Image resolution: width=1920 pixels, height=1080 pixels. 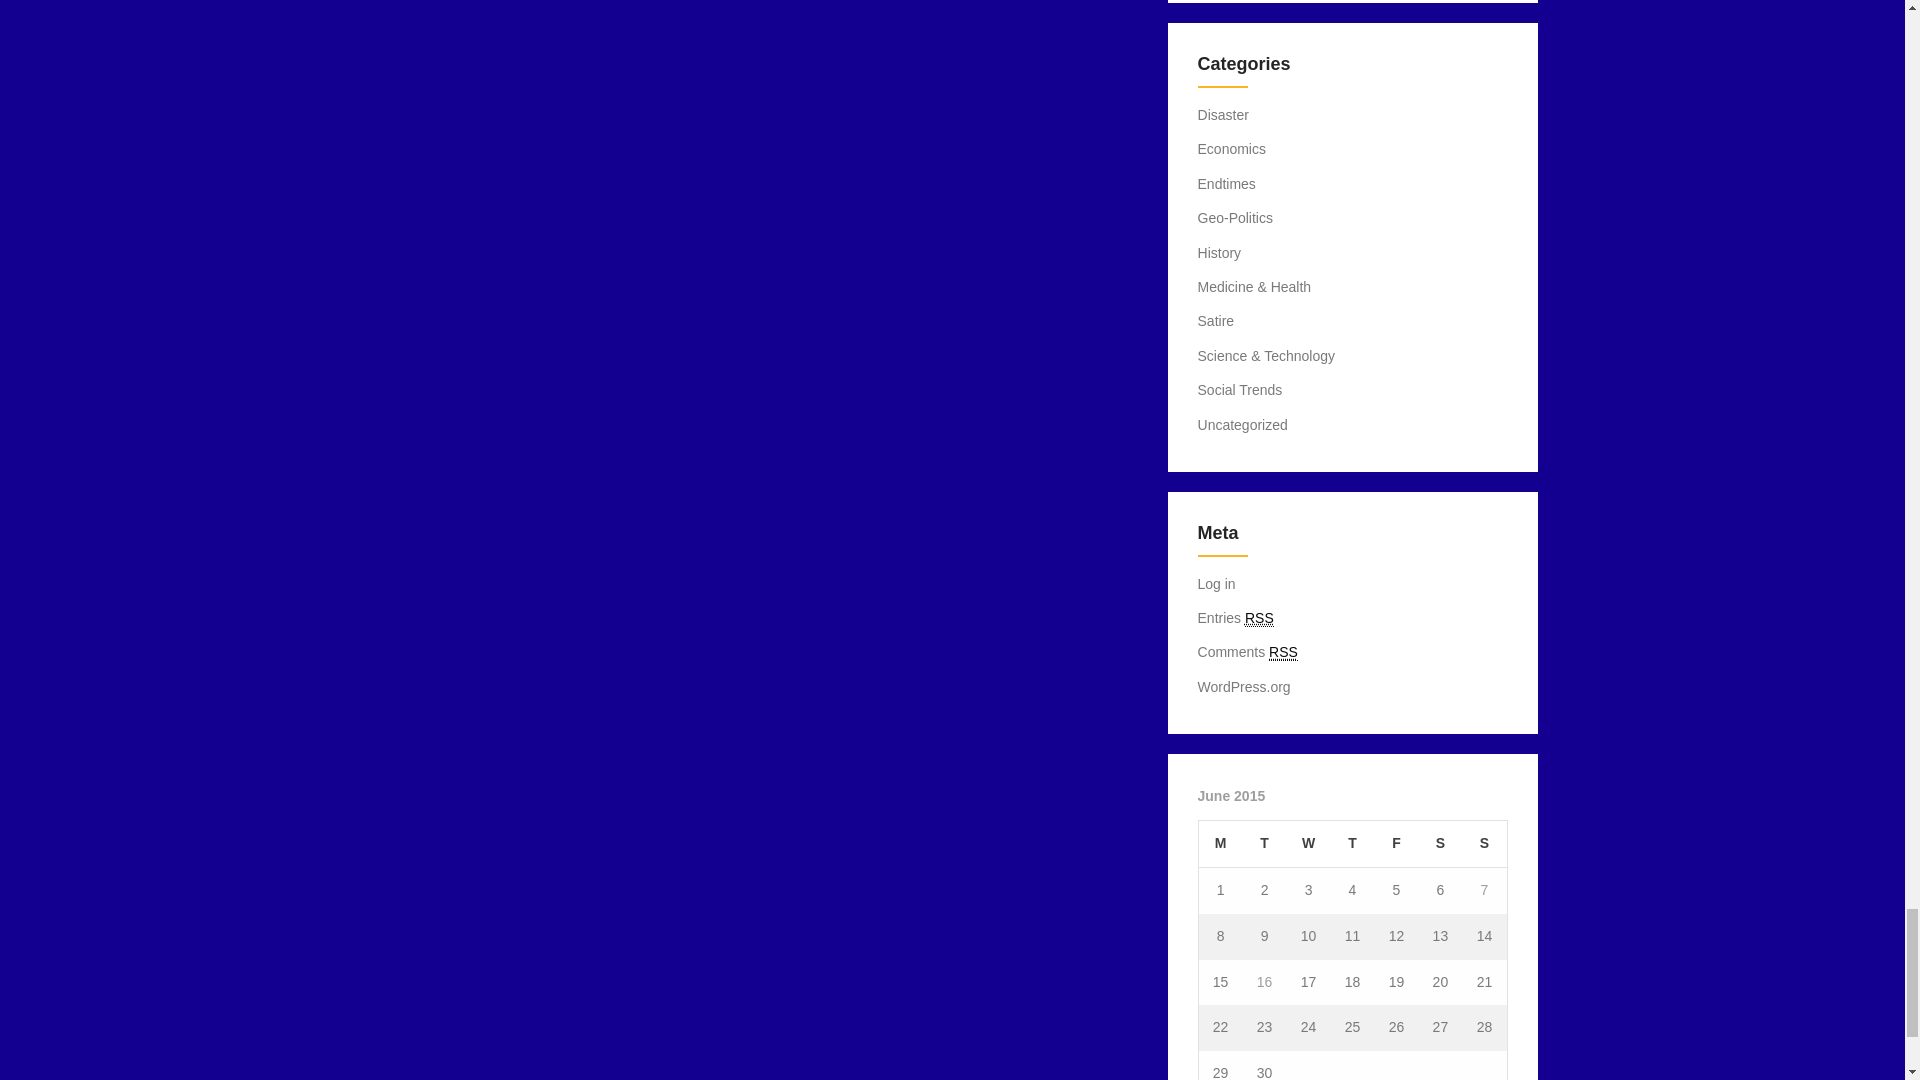 I want to click on Tuesday, so click(x=1264, y=843).